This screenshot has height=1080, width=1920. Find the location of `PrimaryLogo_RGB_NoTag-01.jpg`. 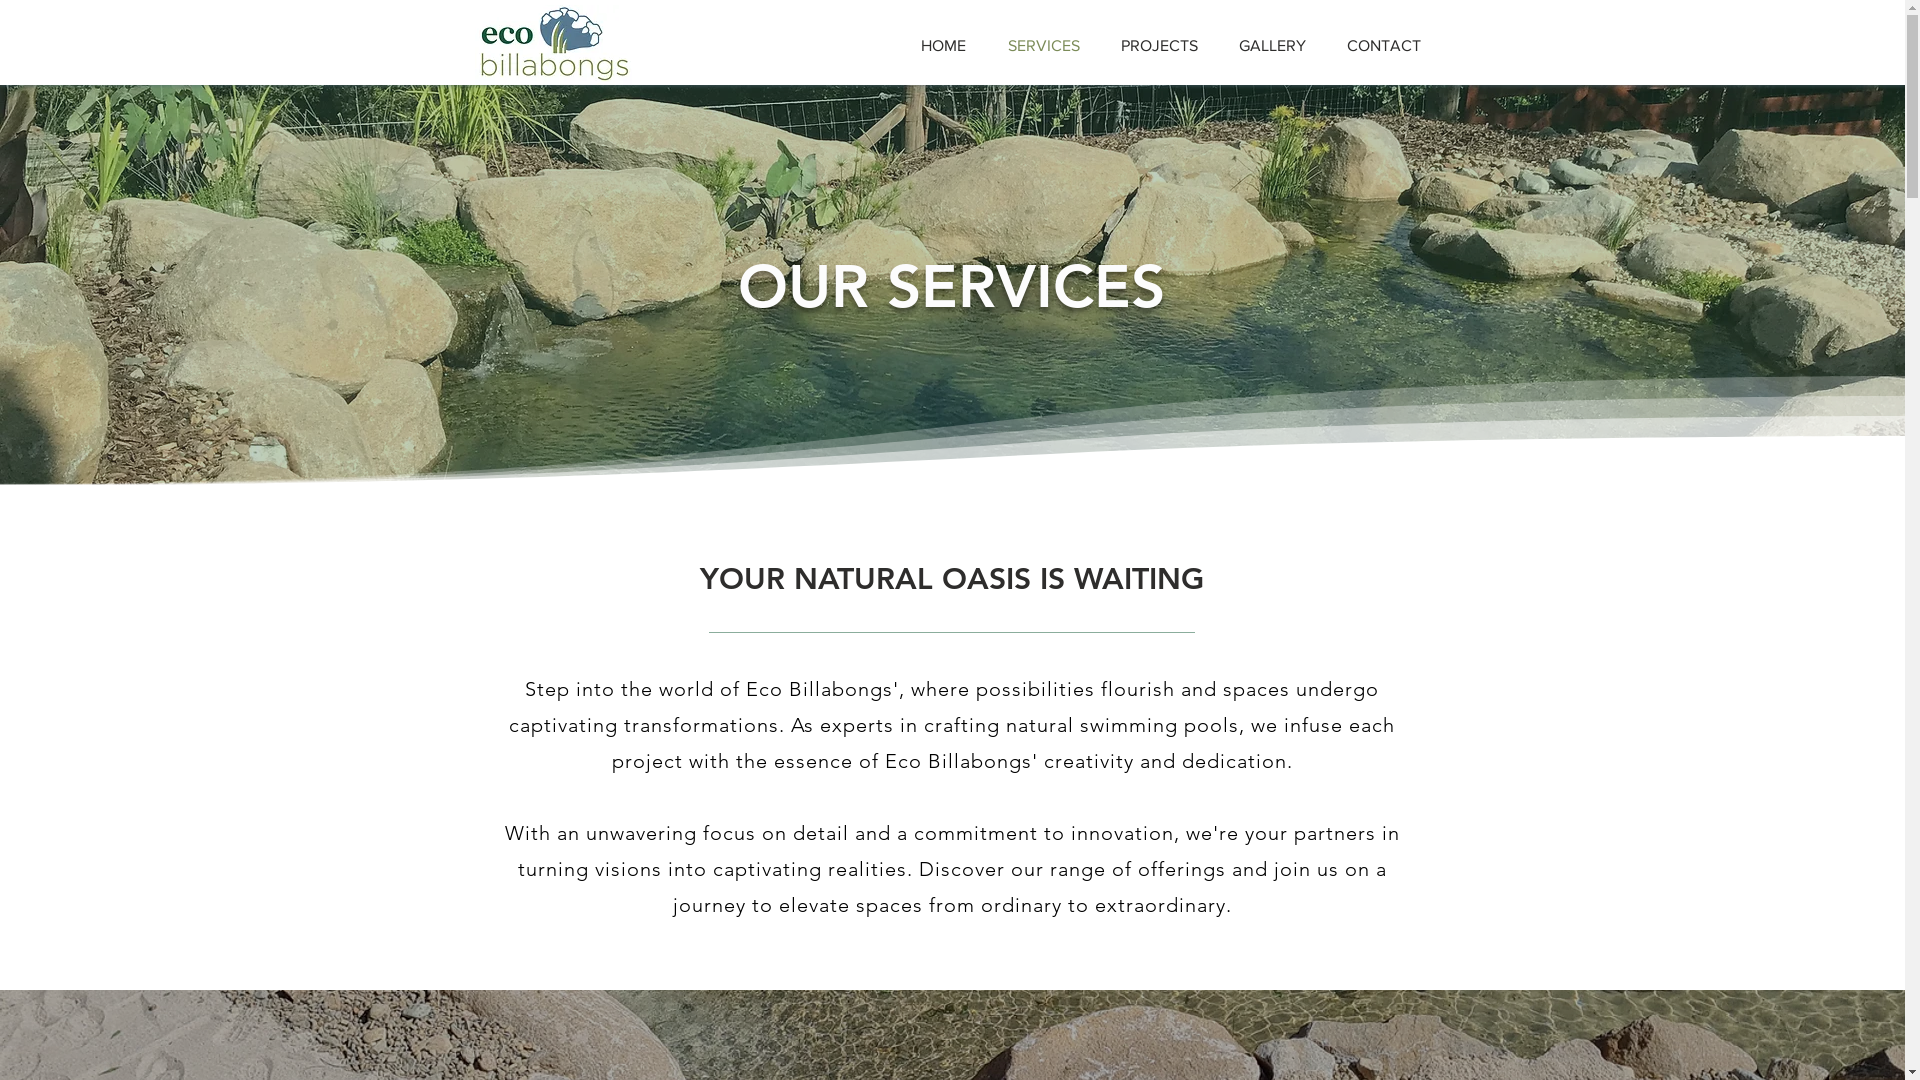

PrimaryLogo_RGB_NoTag-01.jpg is located at coordinates (552, 45).